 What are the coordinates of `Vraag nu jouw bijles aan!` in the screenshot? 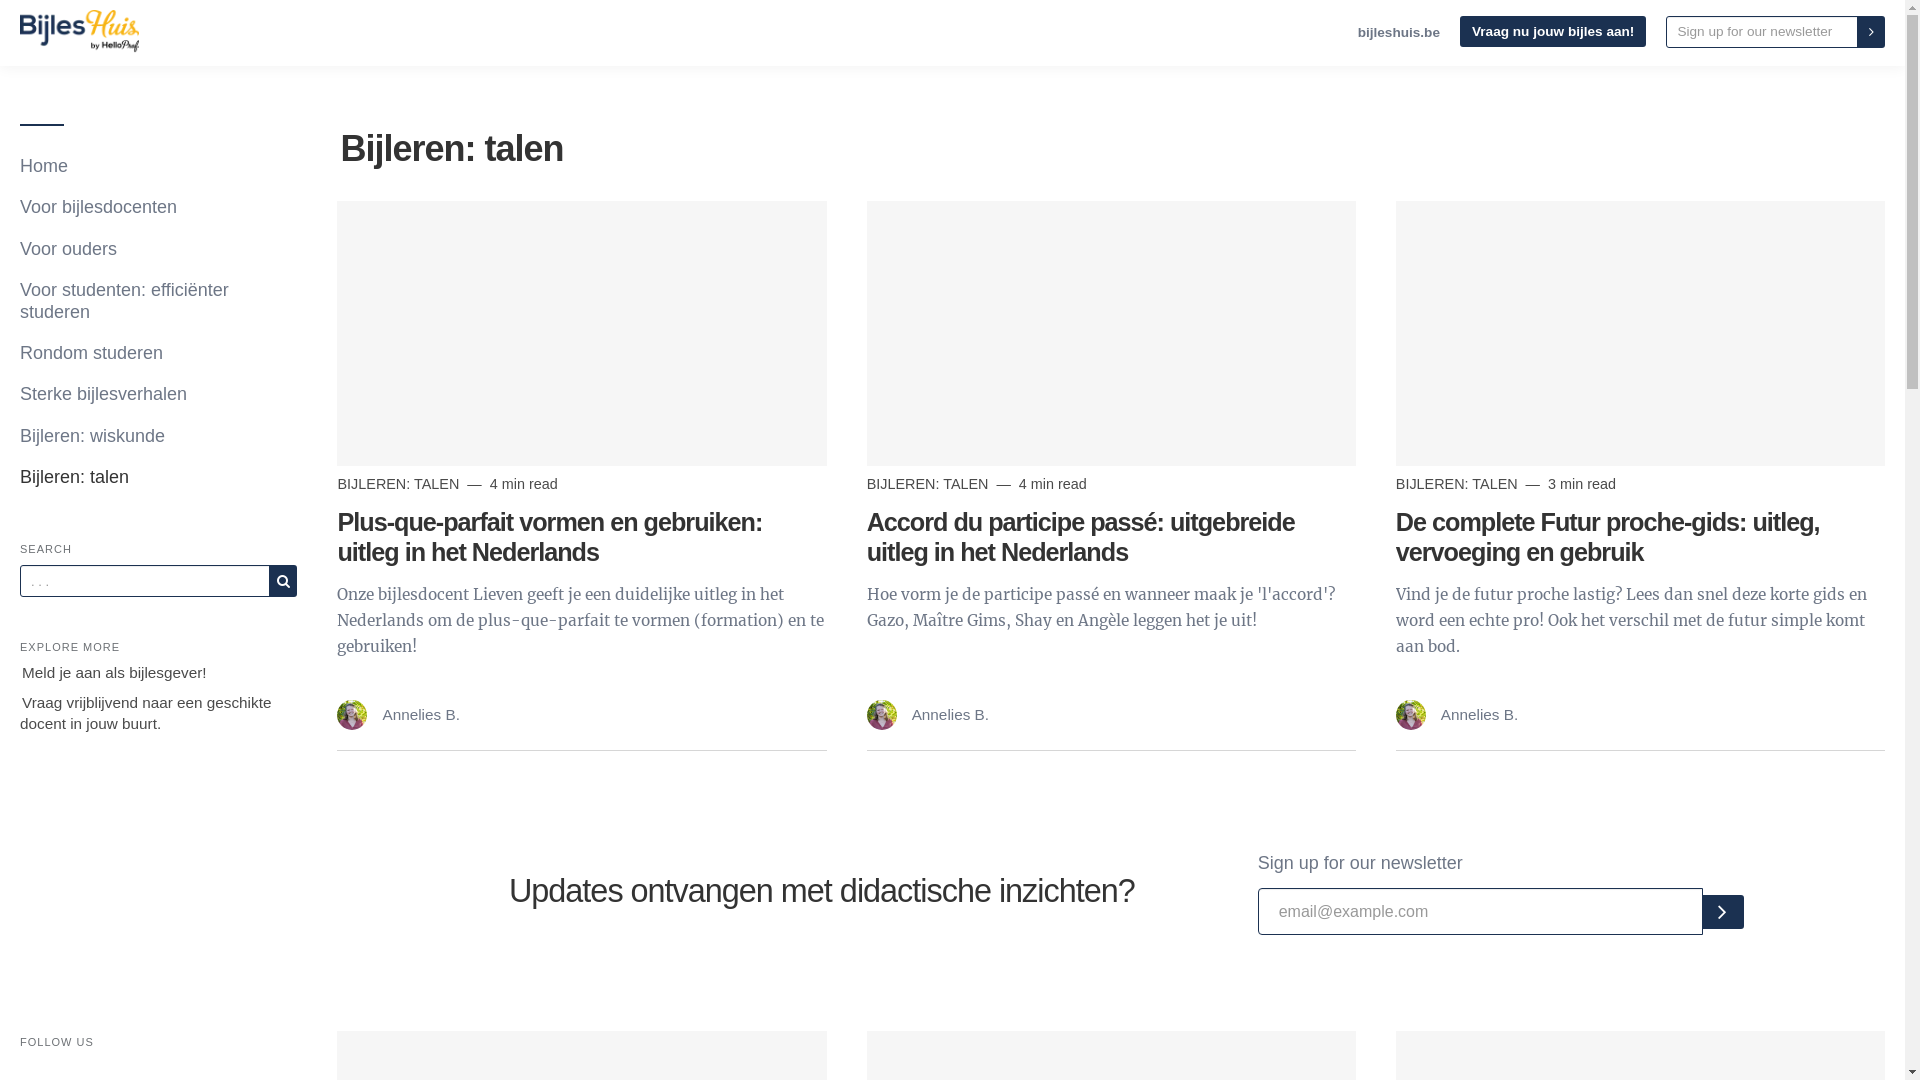 It's located at (1553, 32).